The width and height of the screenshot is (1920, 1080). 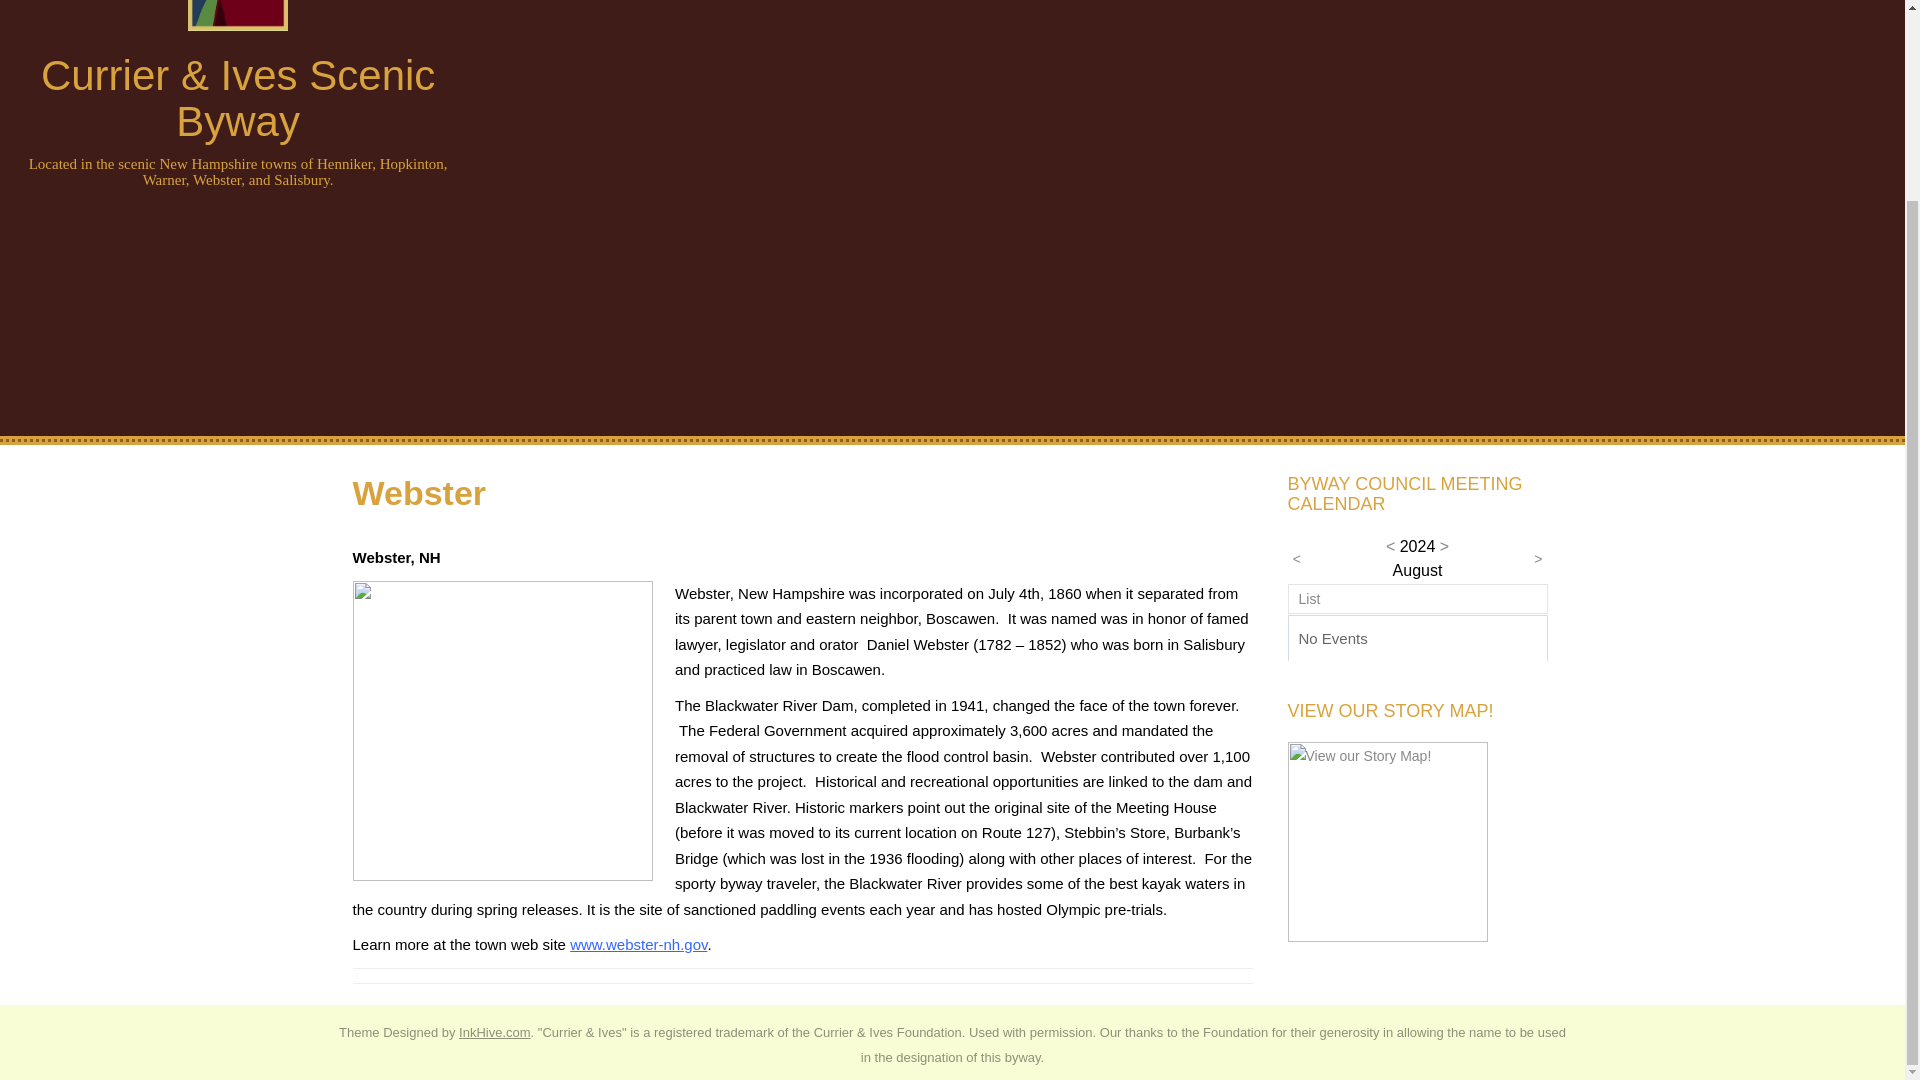 What do you see at coordinates (638, 944) in the screenshot?
I see `www.webster-nh.gov` at bounding box center [638, 944].